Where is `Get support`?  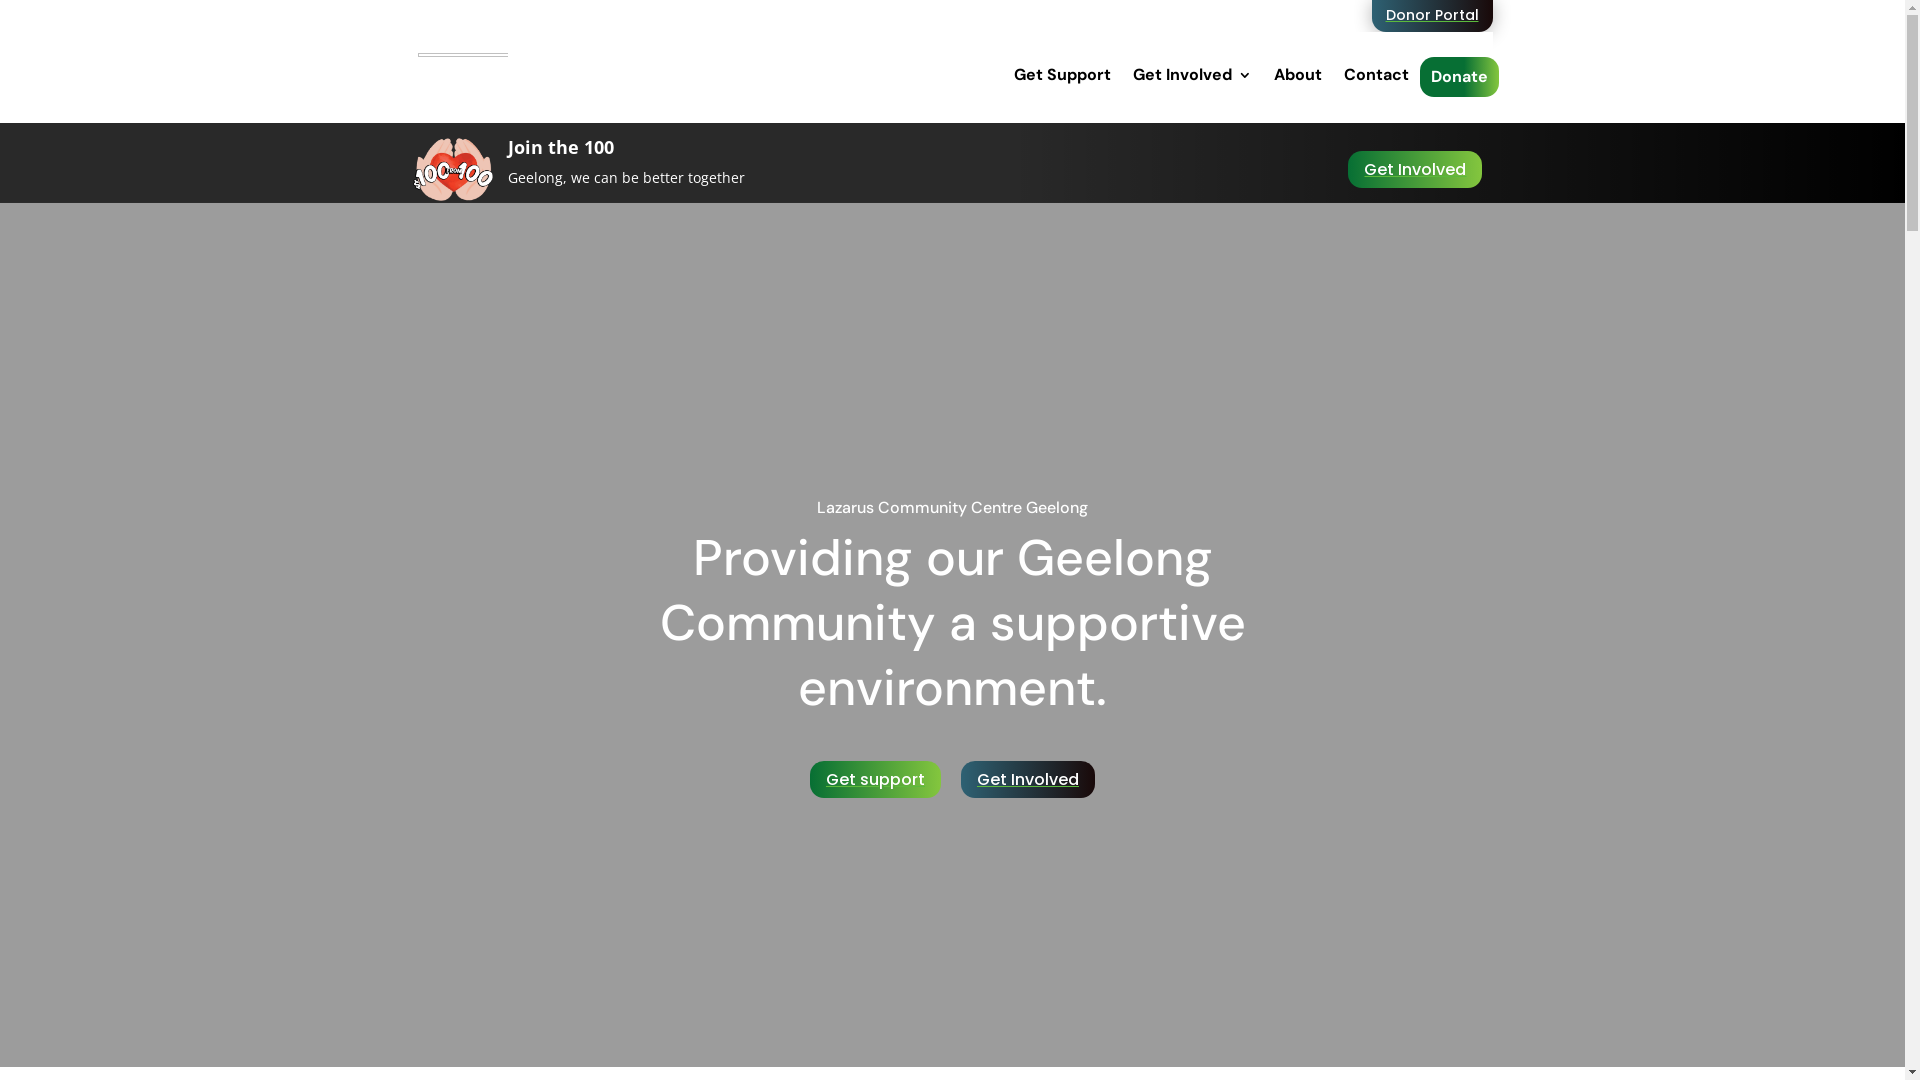
Get support is located at coordinates (876, 780).